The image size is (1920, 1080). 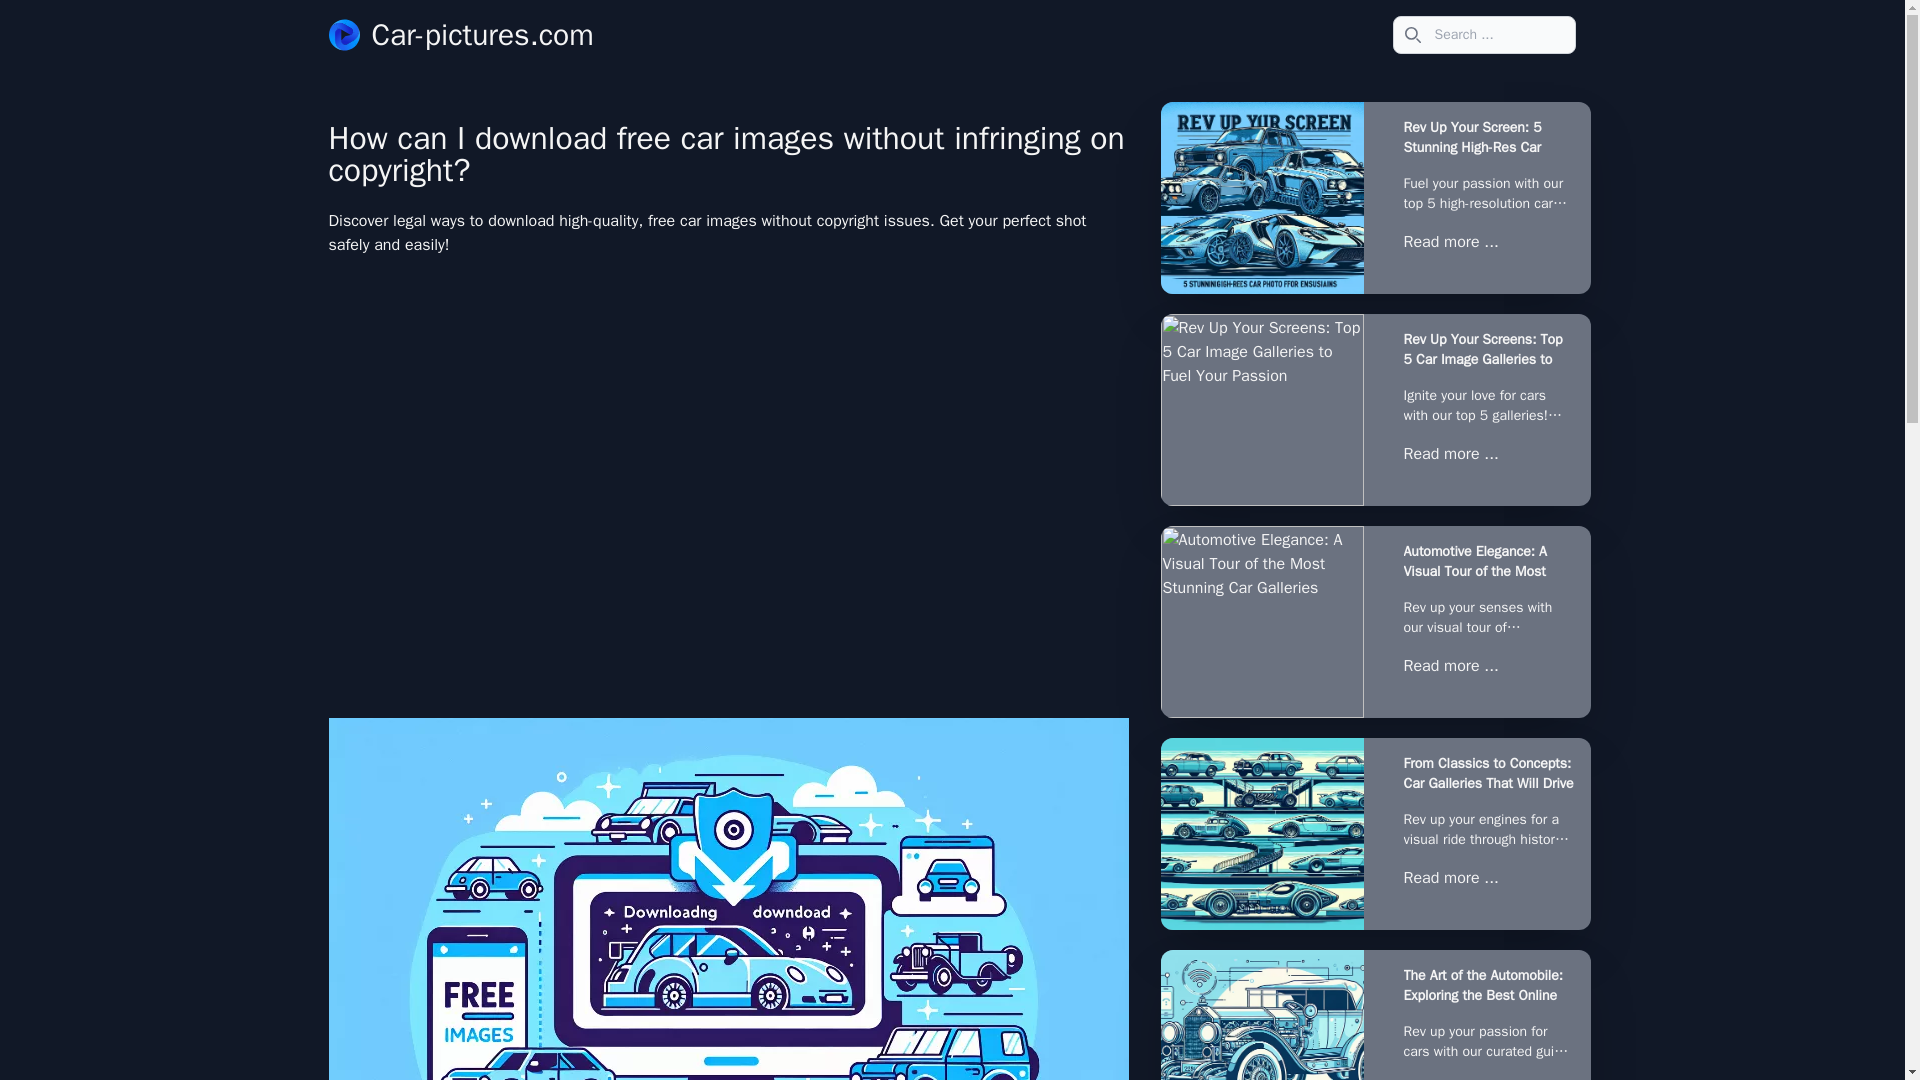 What do you see at coordinates (460, 34) in the screenshot?
I see `Car-pictures.com` at bounding box center [460, 34].